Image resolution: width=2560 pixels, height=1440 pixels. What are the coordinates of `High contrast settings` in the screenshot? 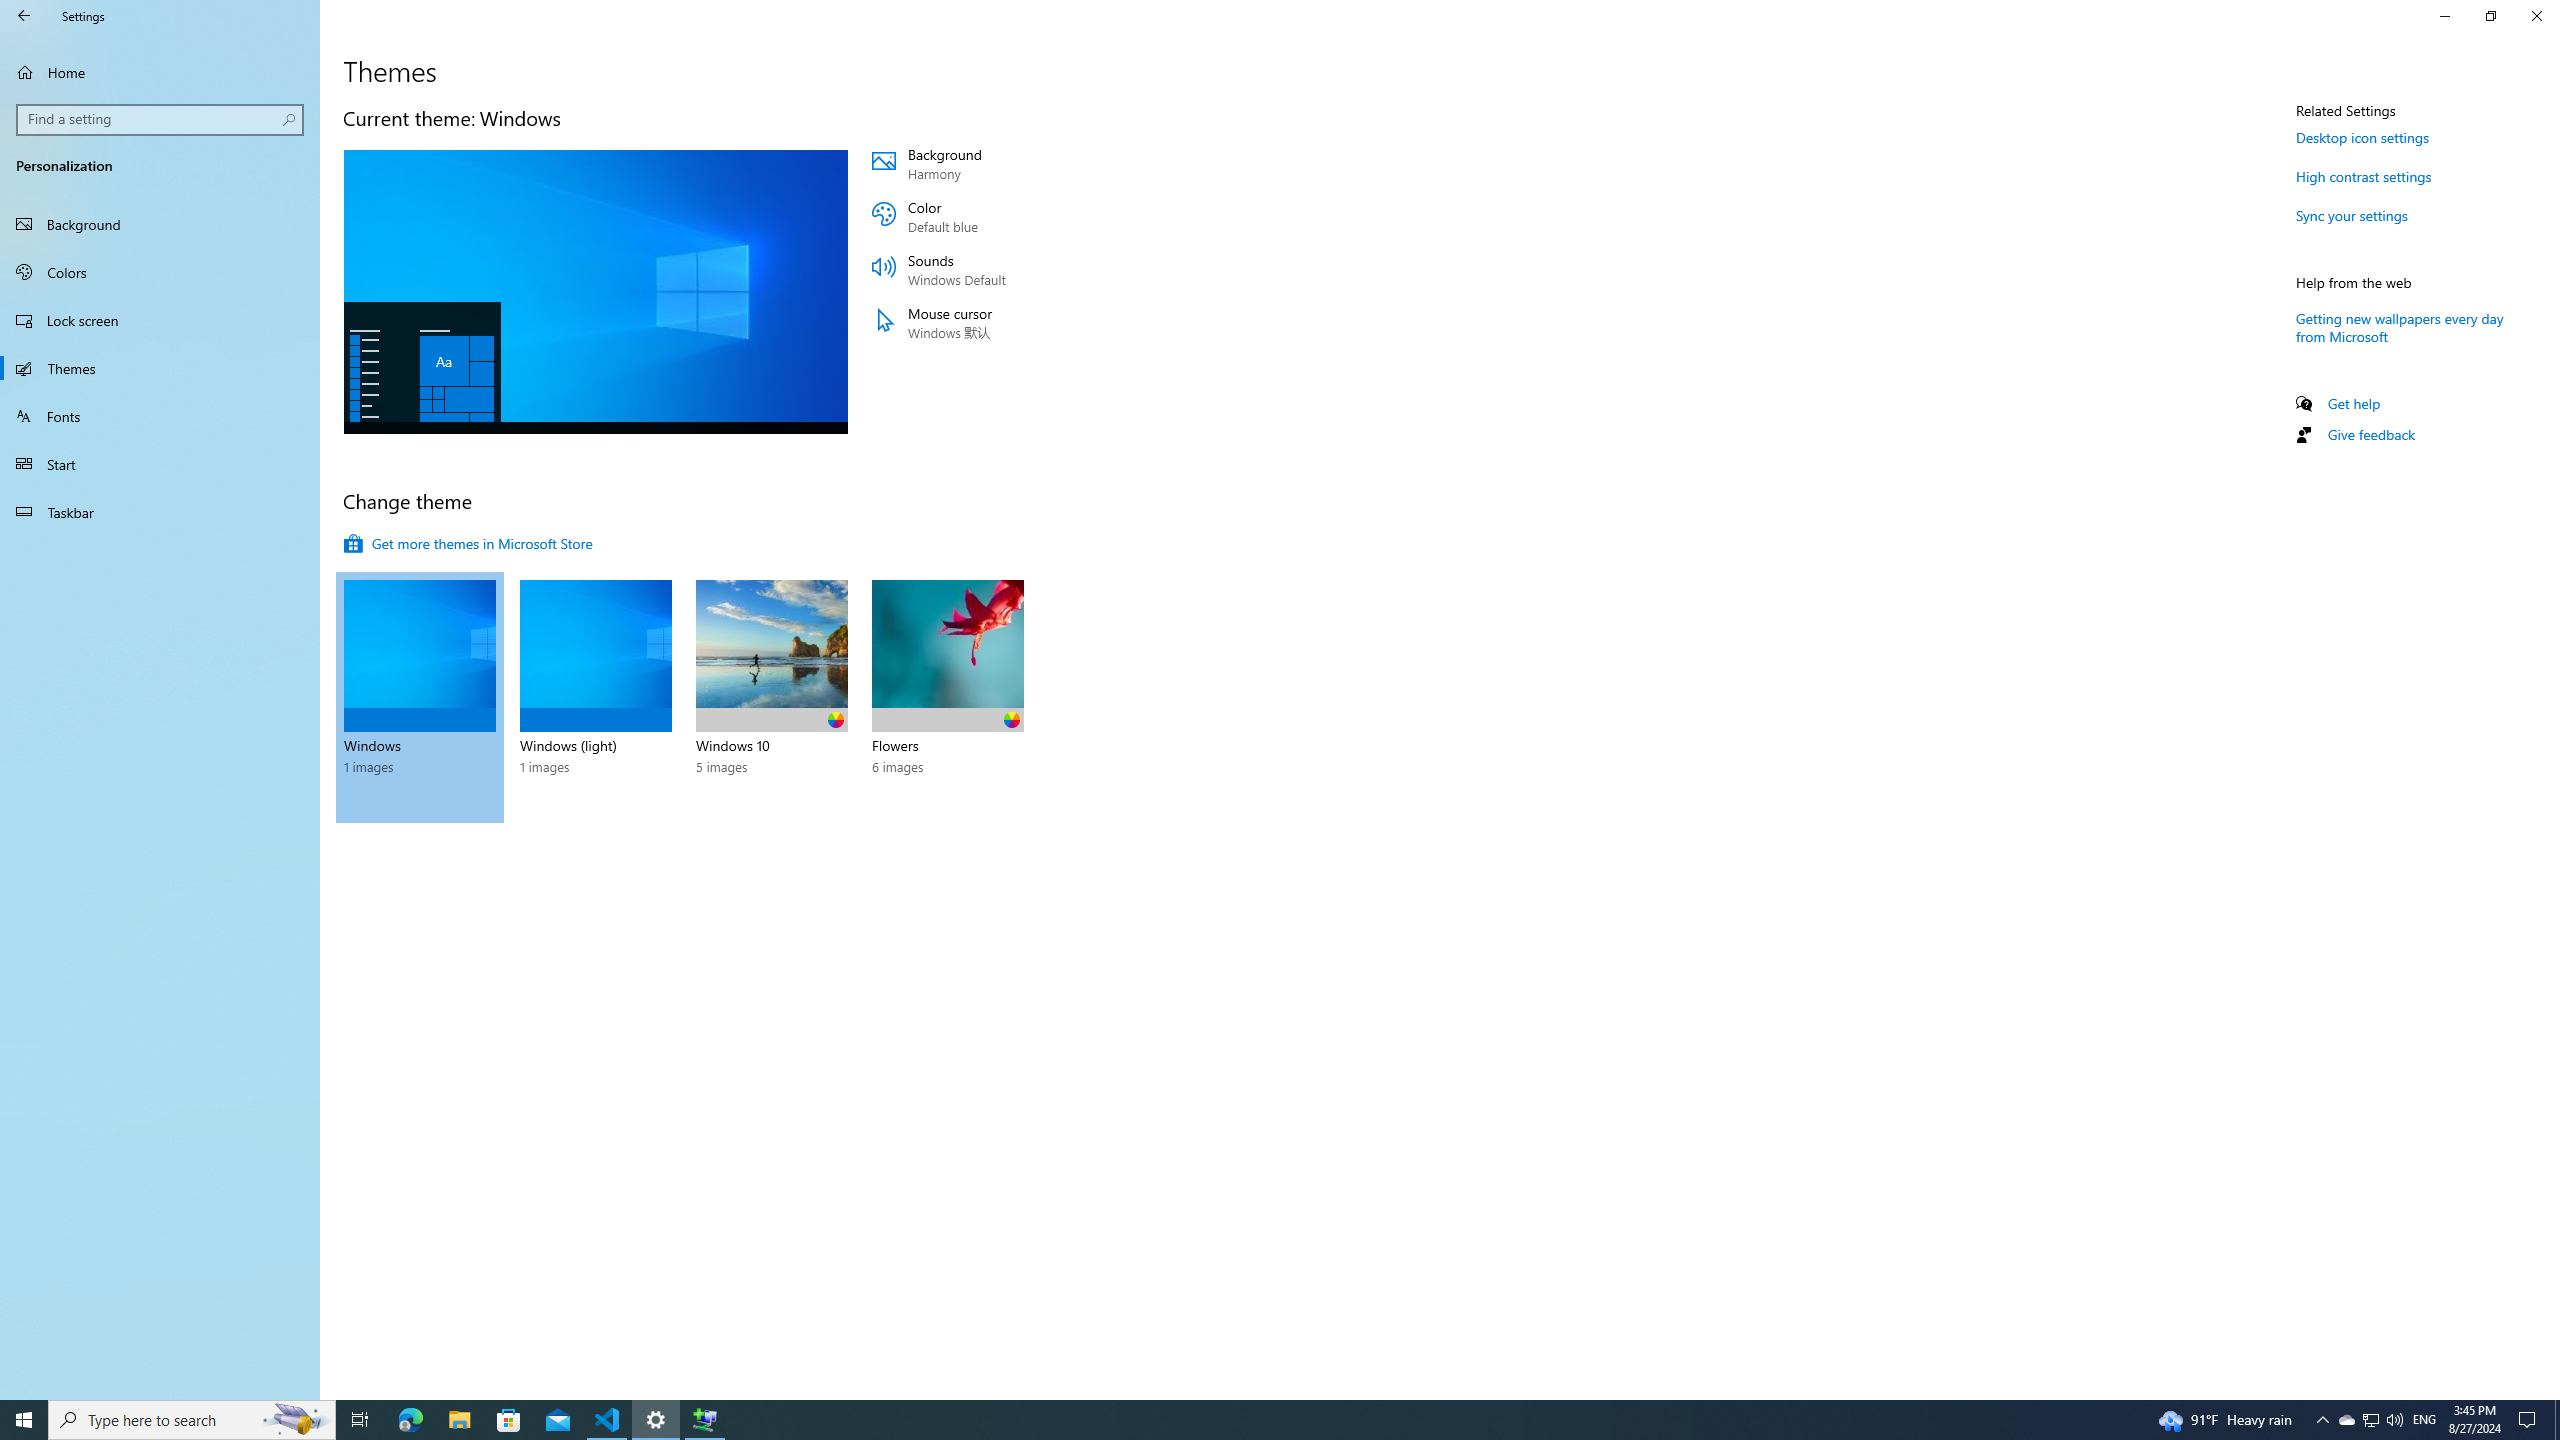 It's located at (2364, 176).